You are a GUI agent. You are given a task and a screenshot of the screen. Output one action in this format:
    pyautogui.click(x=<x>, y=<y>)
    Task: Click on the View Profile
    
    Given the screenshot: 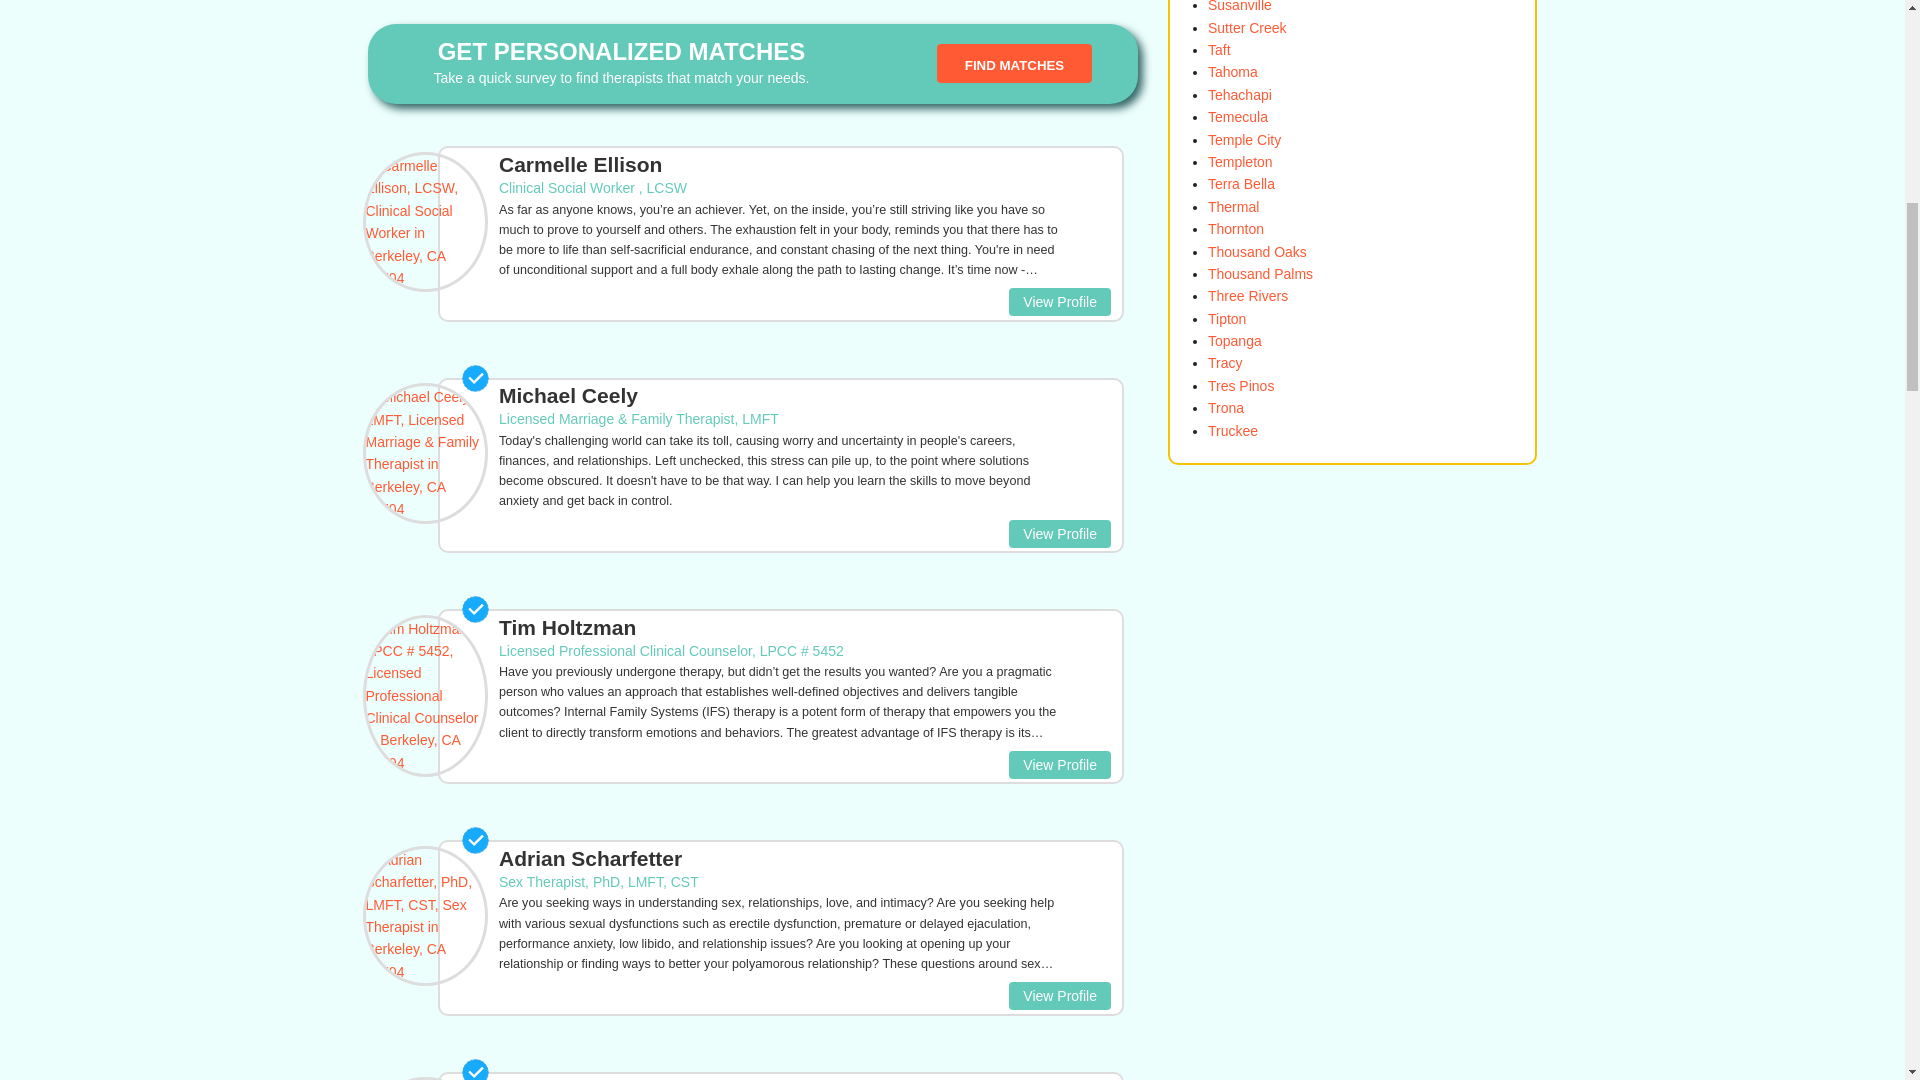 What is the action you would take?
    pyautogui.click(x=1060, y=302)
    